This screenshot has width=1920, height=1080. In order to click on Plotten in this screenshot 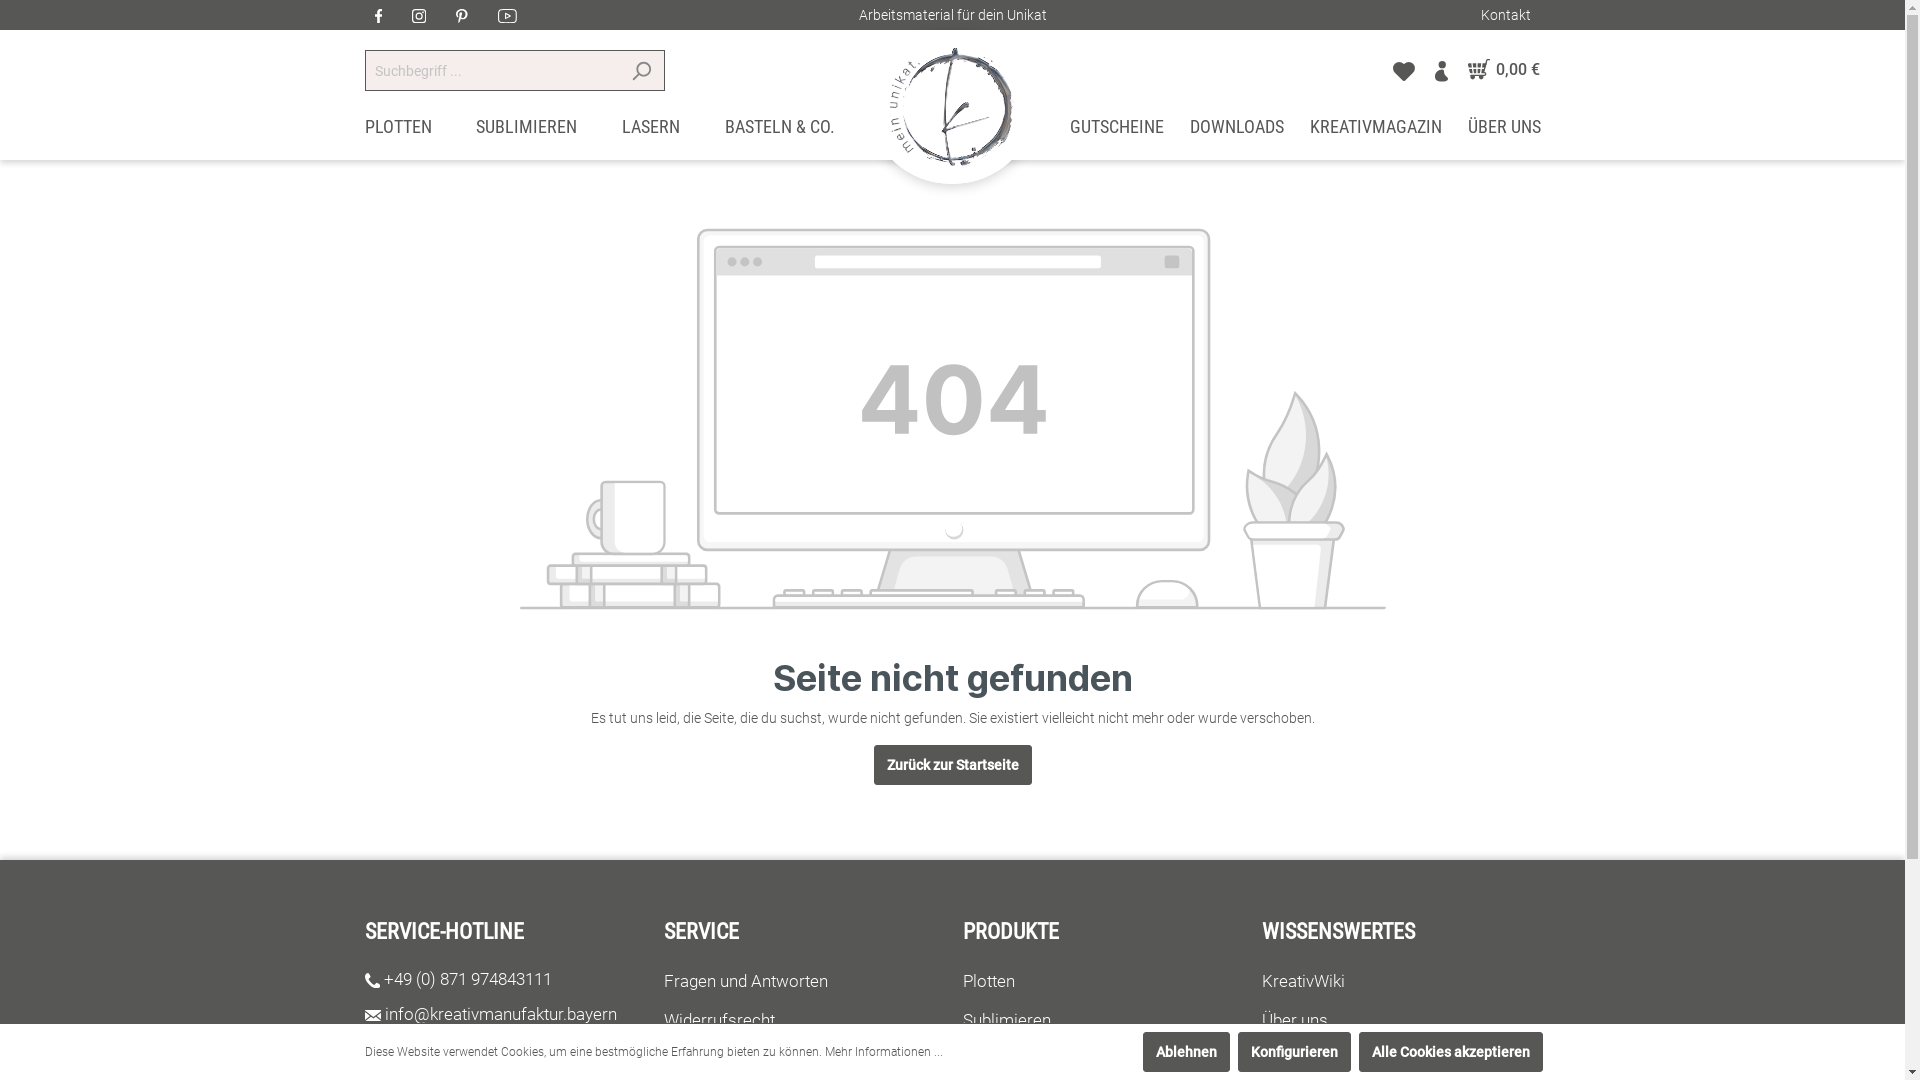, I will do `click(988, 981)`.